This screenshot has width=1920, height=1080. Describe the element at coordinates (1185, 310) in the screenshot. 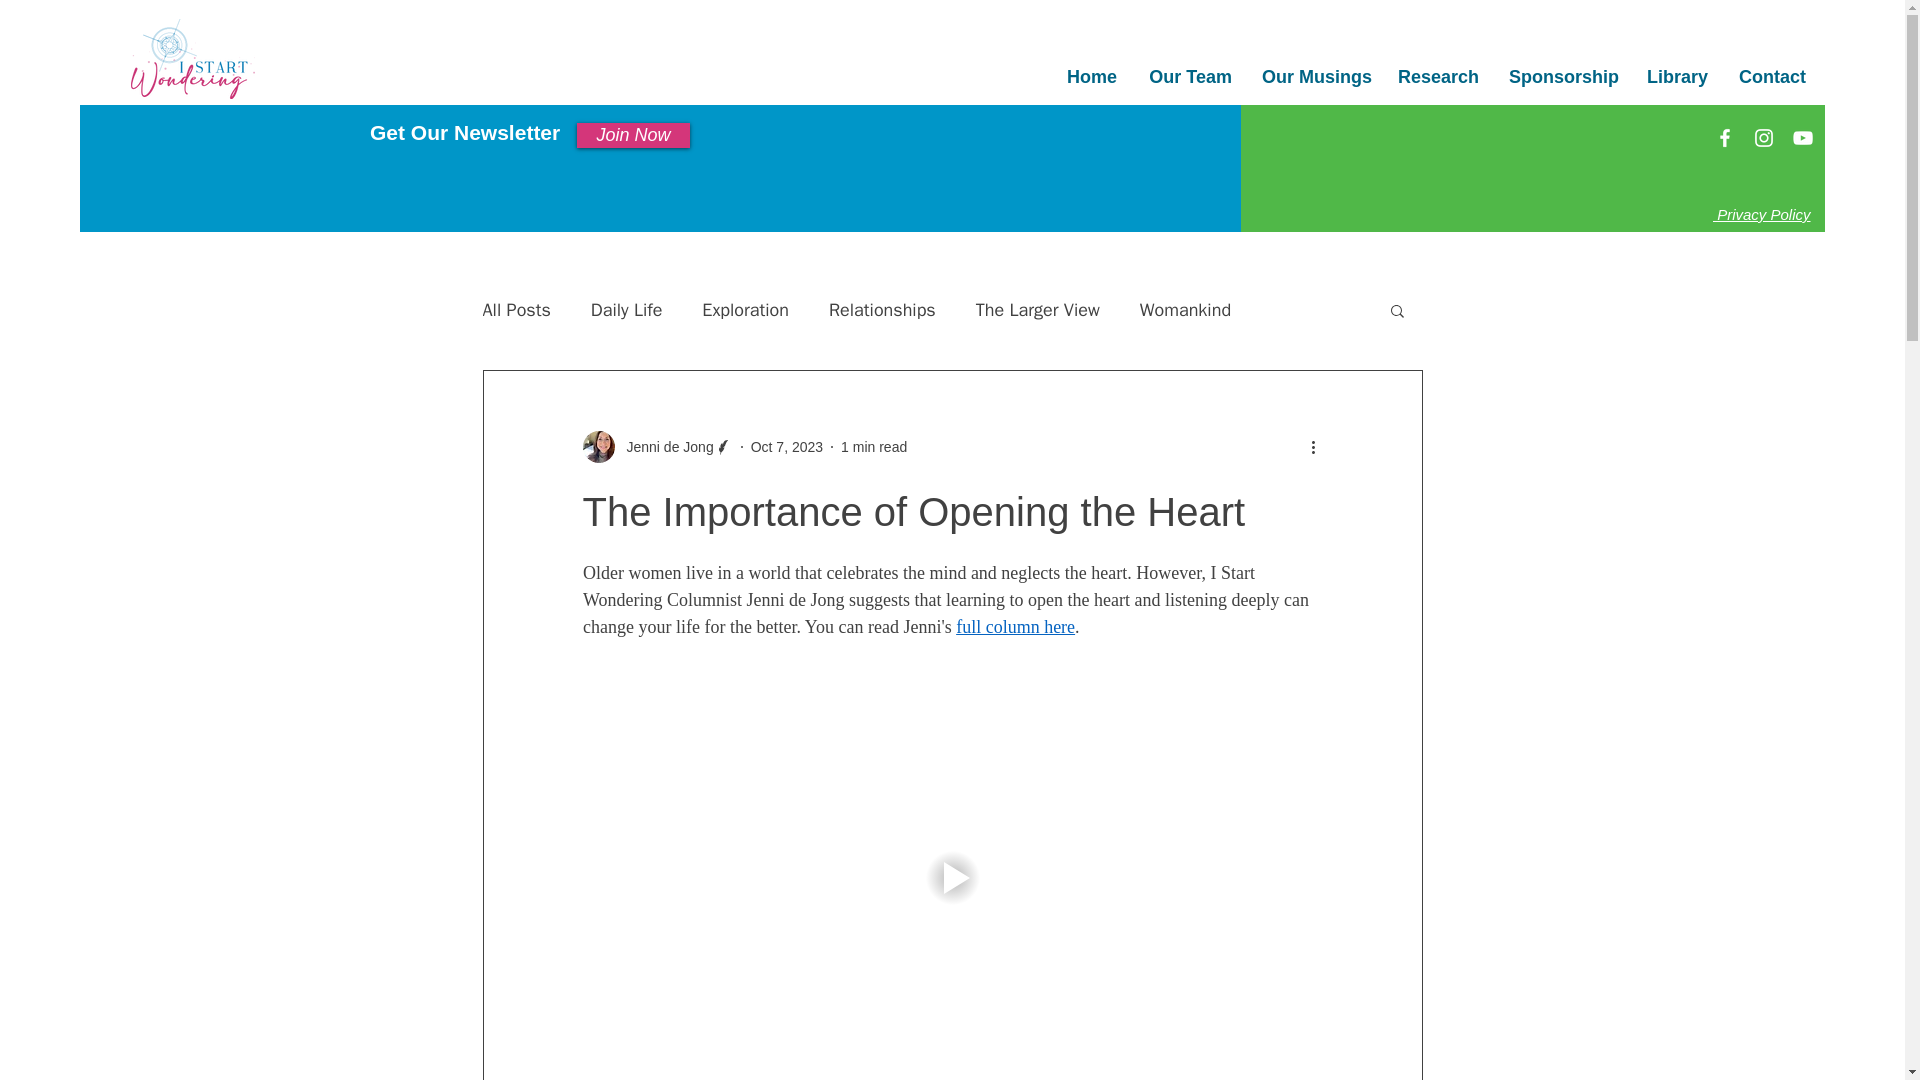

I see `Womankind` at that location.